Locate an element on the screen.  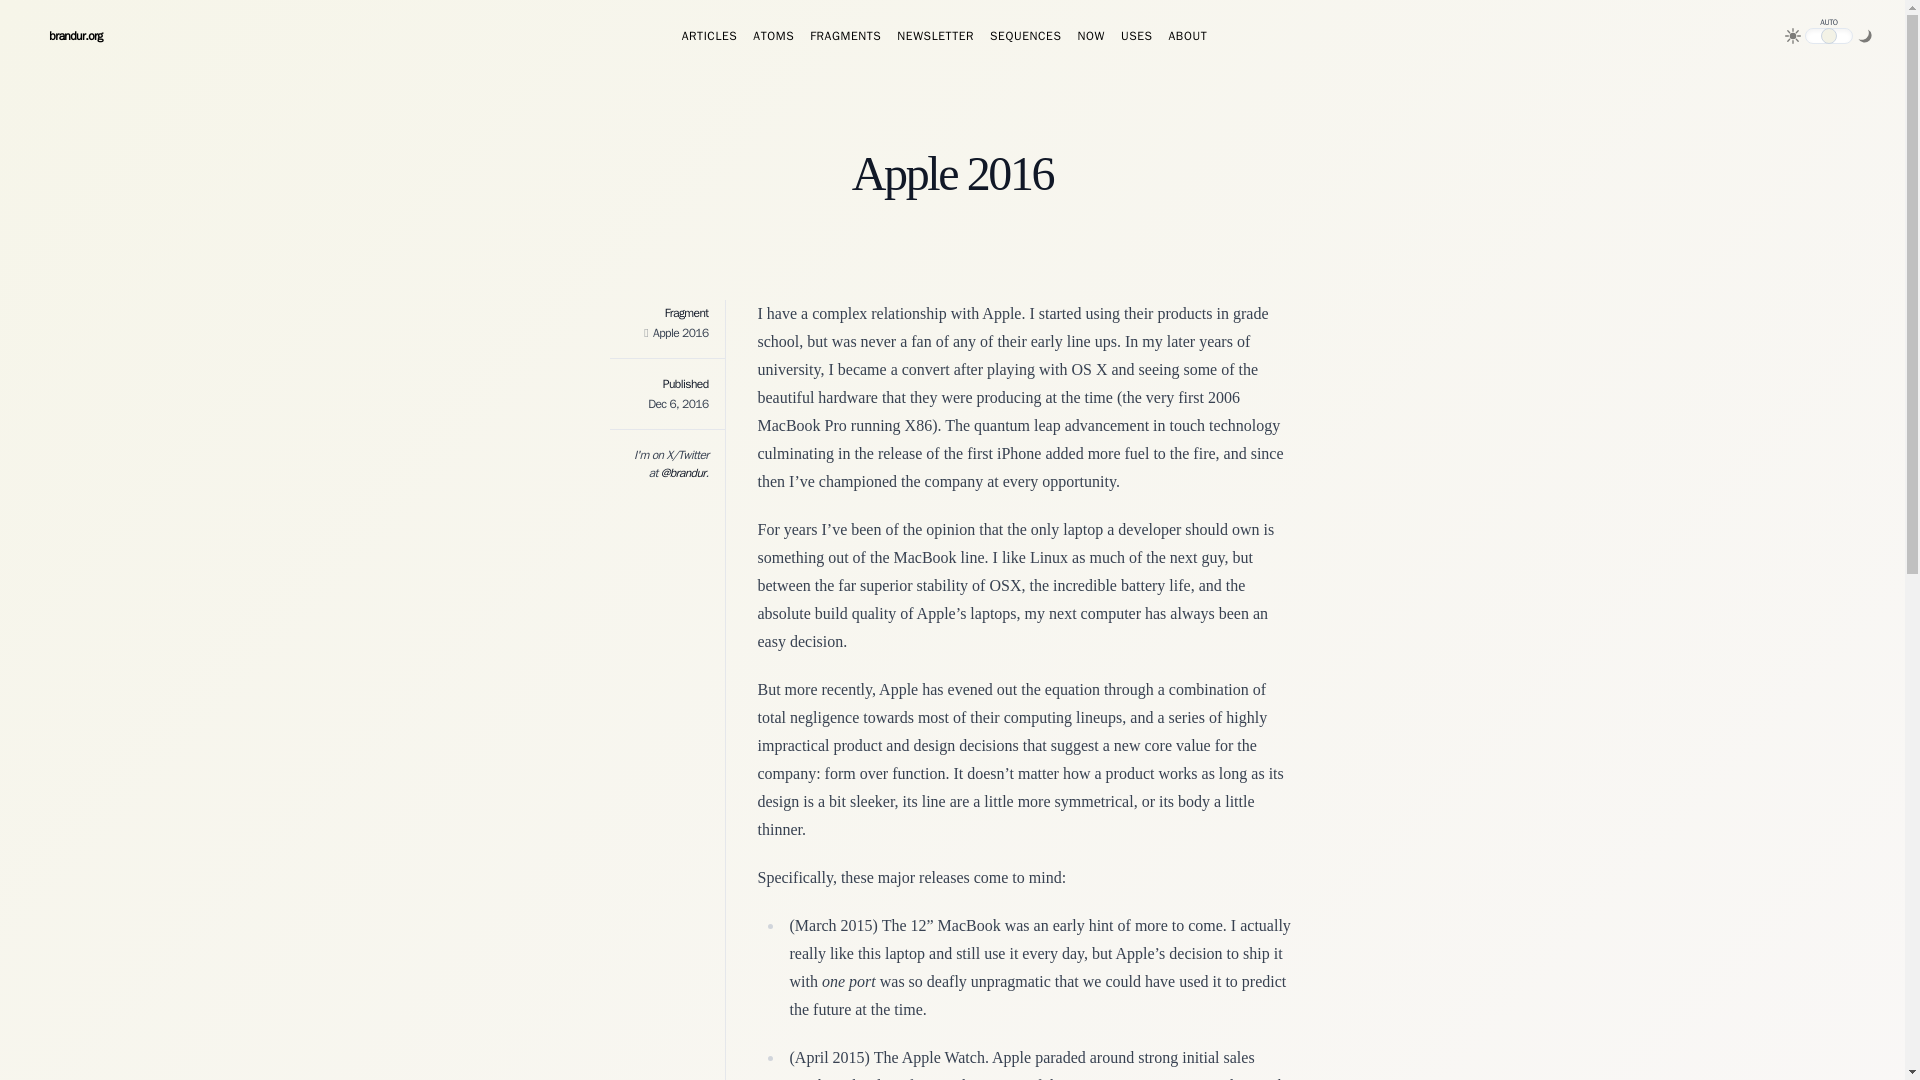
brandur.org is located at coordinates (75, 40).